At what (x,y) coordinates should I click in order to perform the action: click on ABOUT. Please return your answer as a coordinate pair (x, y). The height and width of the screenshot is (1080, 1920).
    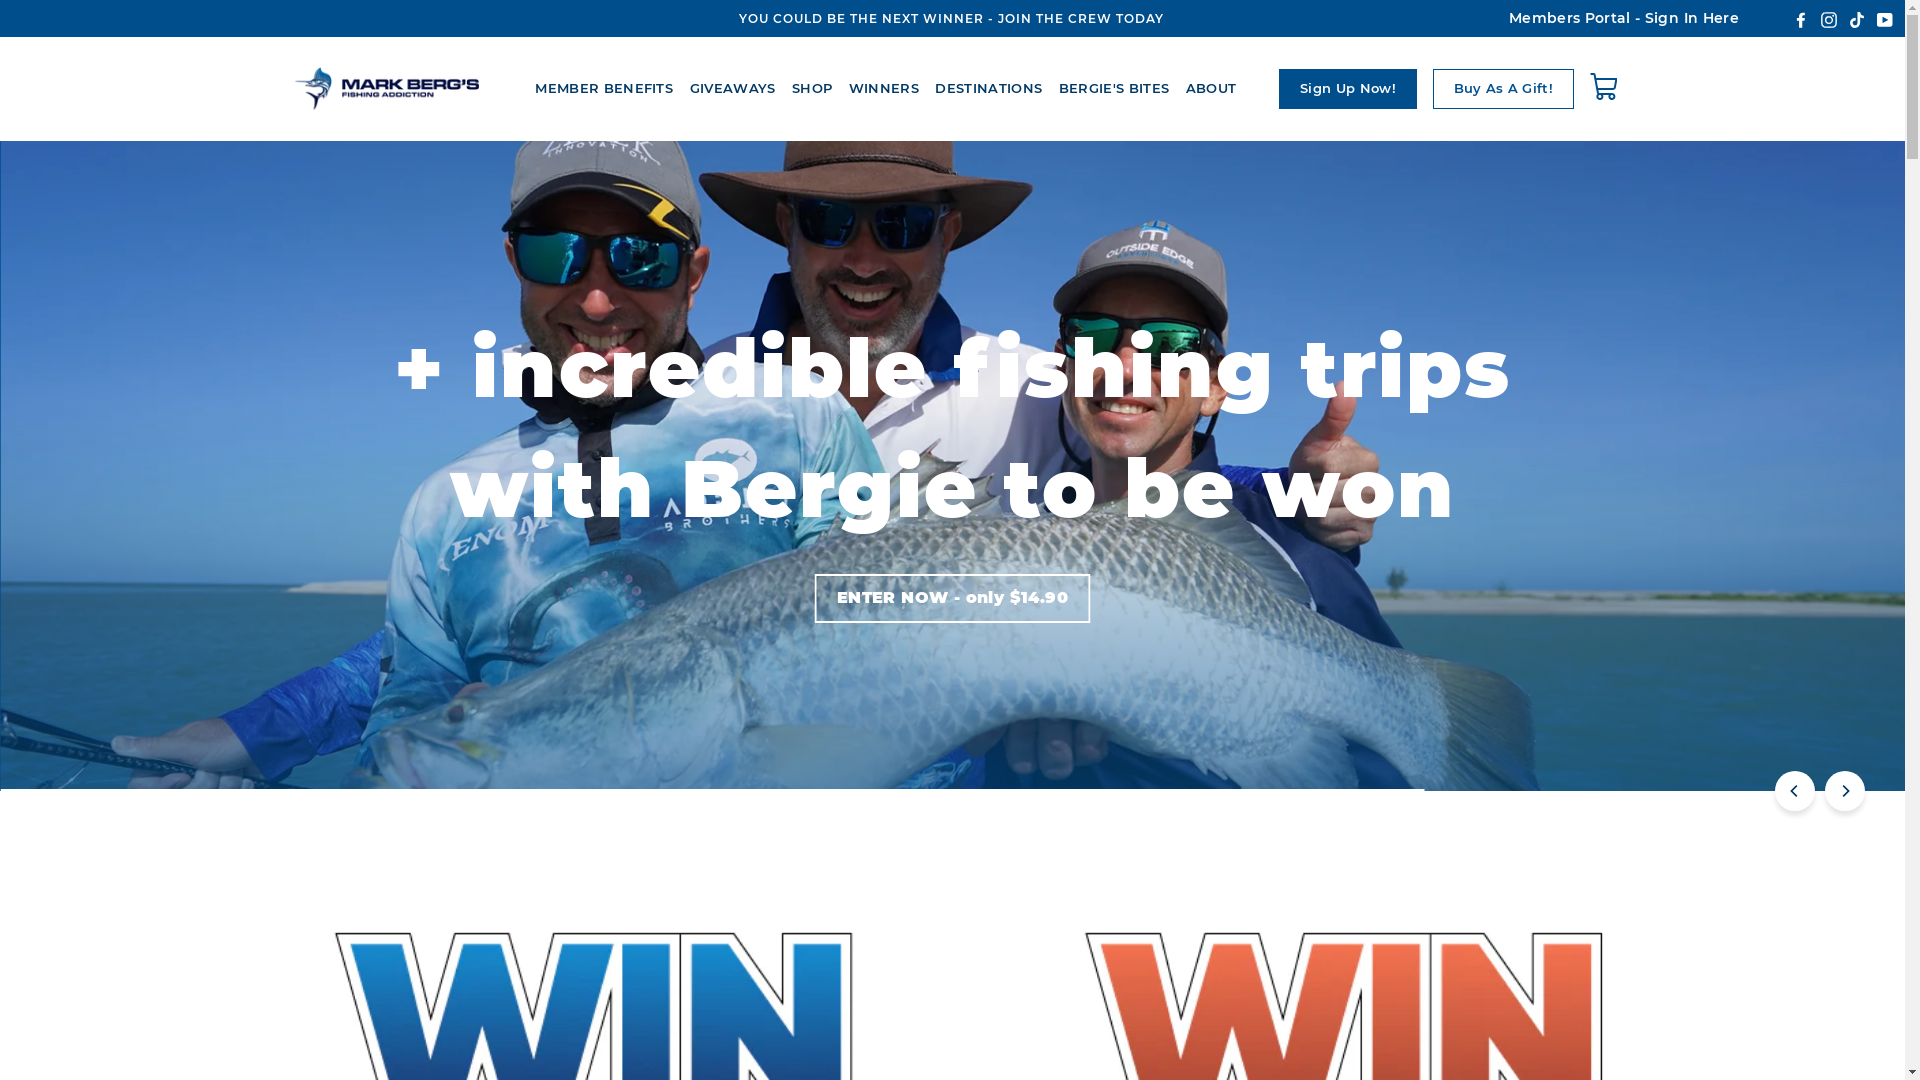
    Looking at the image, I should click on (1212, 89).